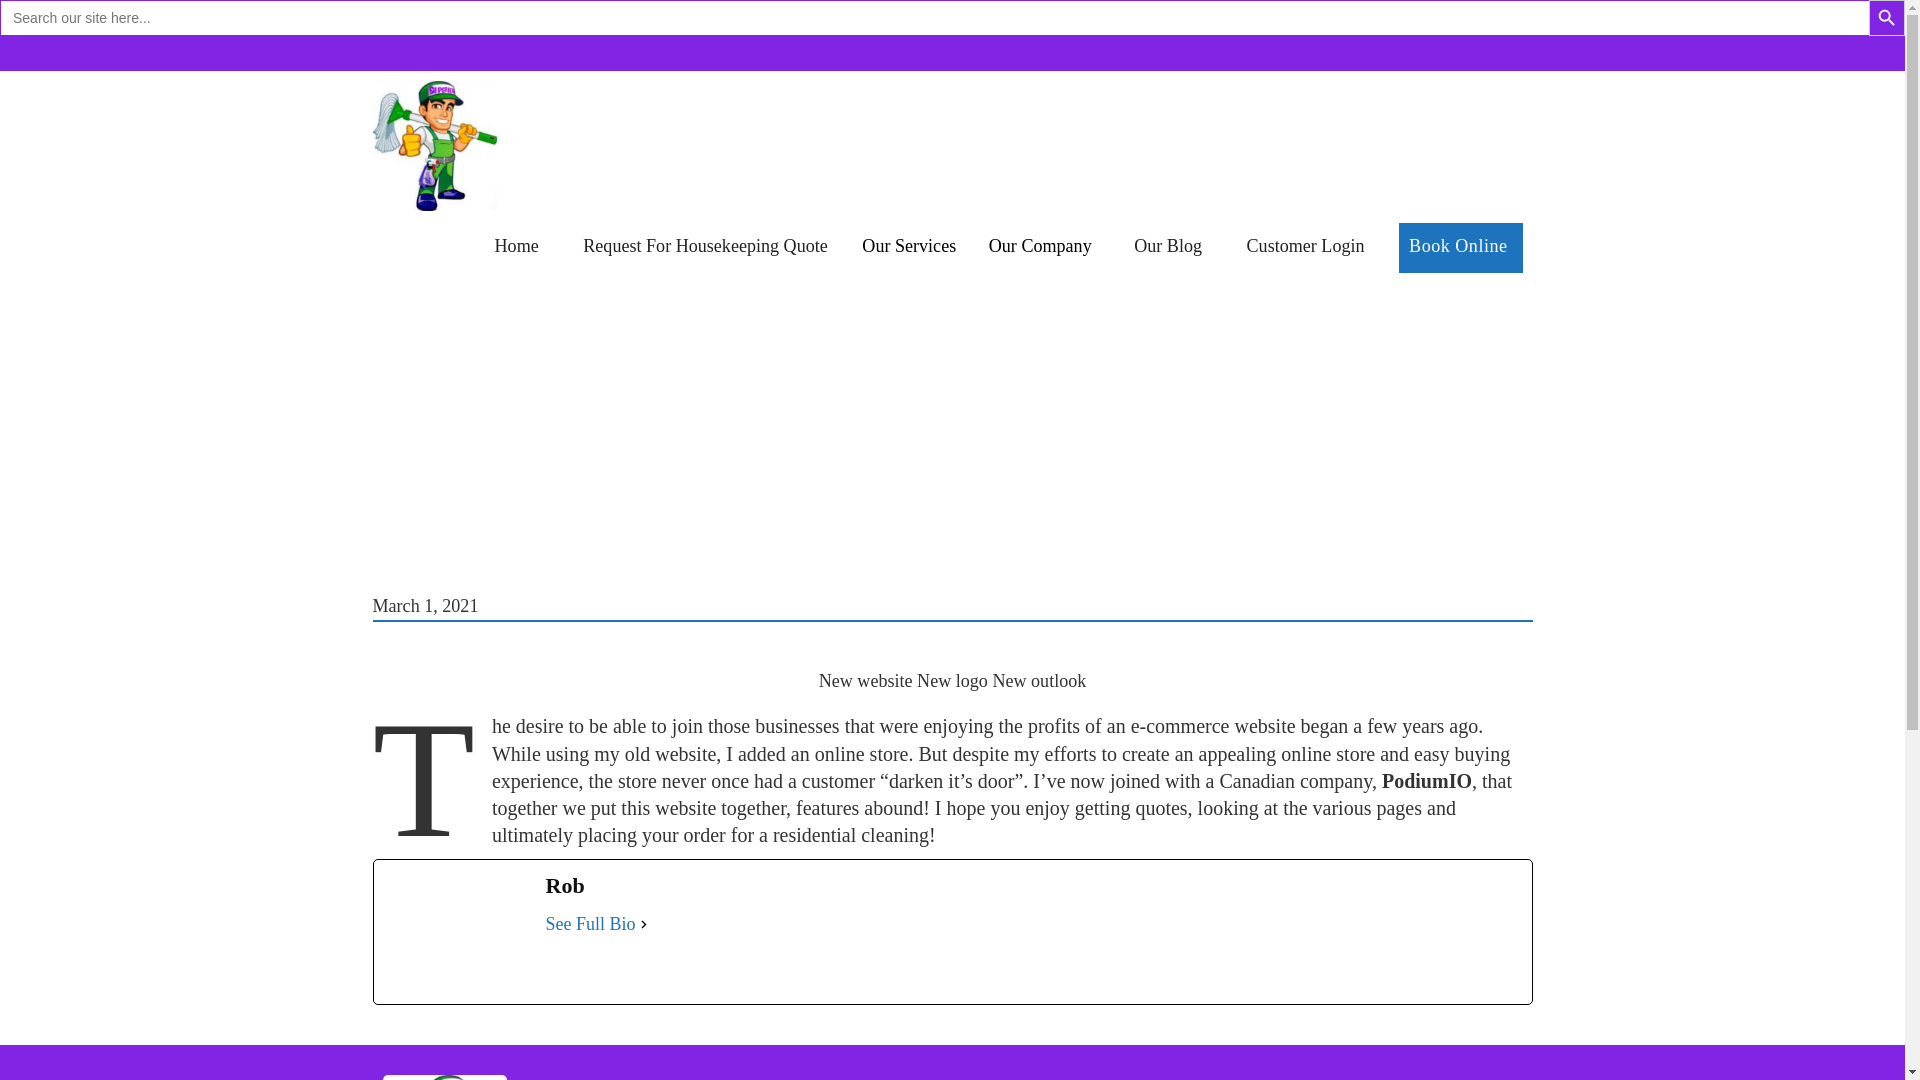 This screenshot has width=1920, height=1080. I want to click on Customer Login, so click(1305, 246).